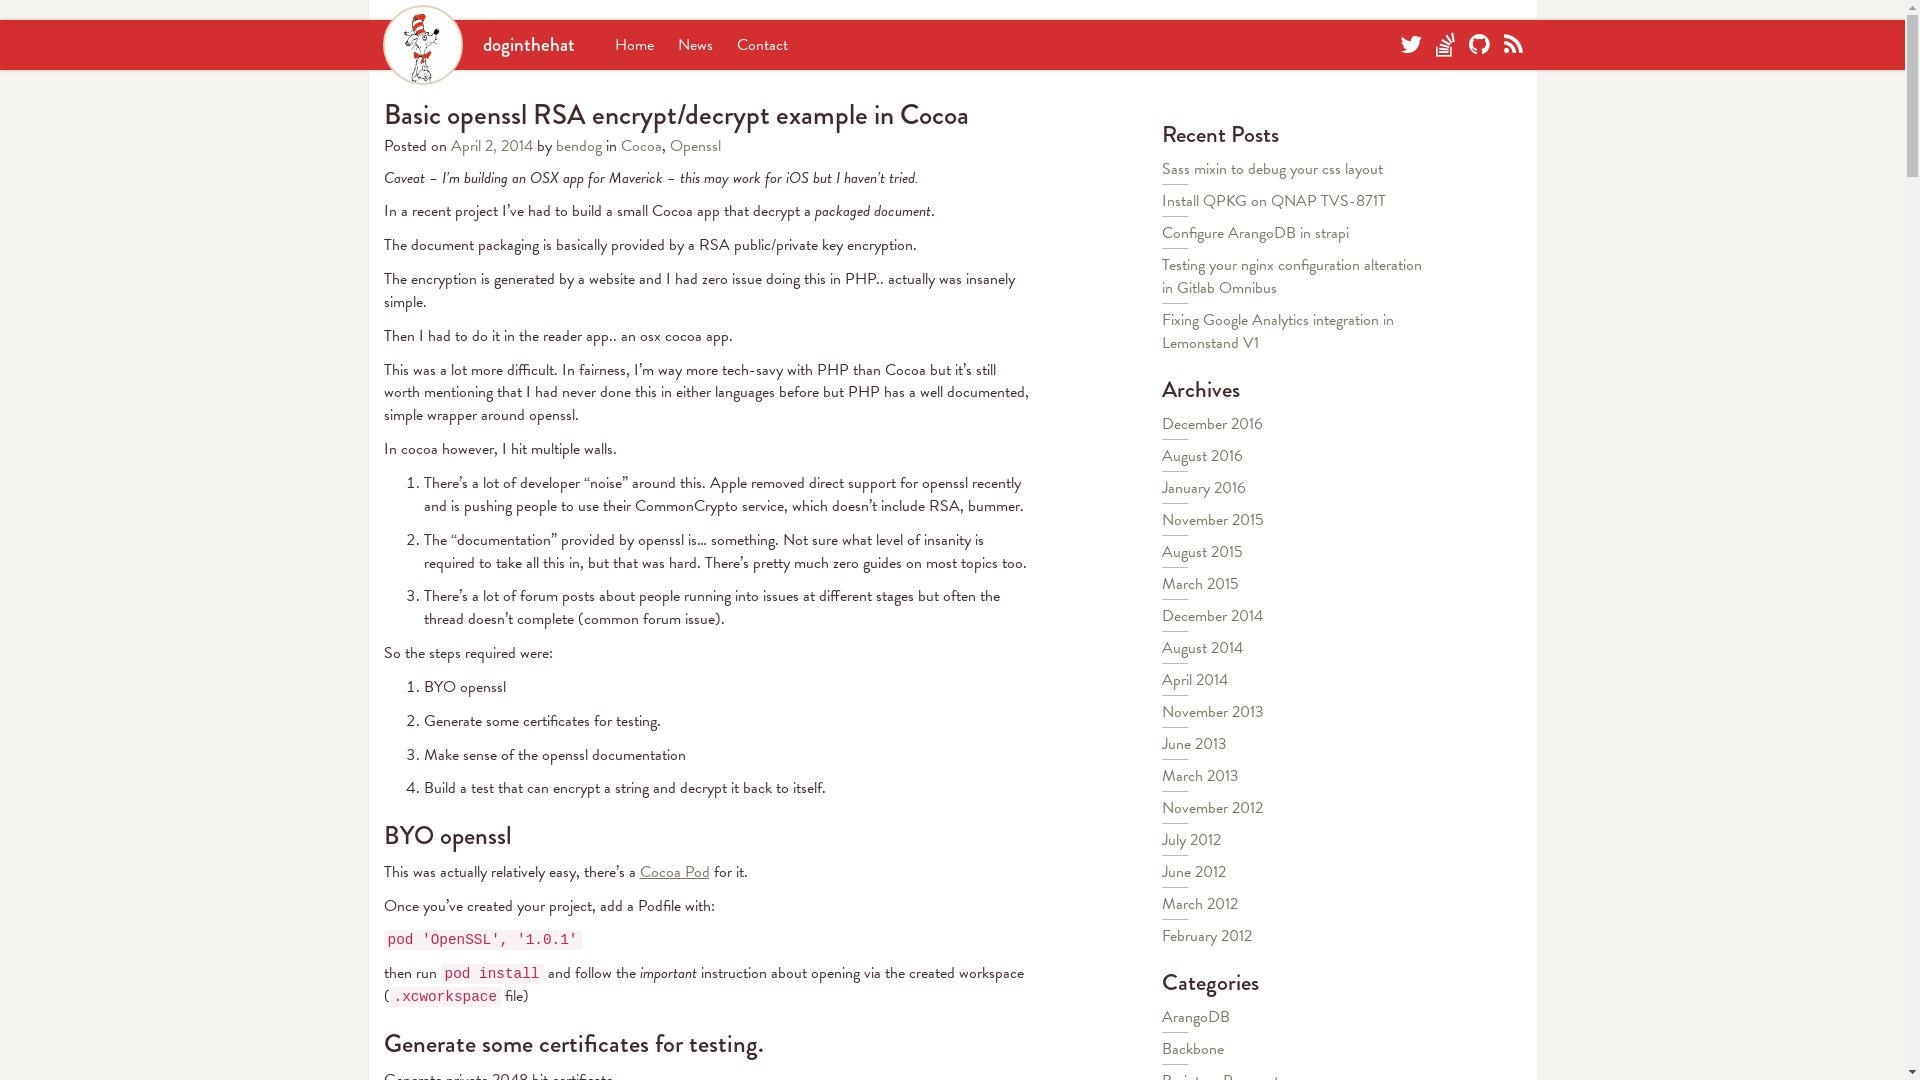 This screenshot has height=1080, width=1920. Describe the element at coordinates (1194, 872) in the screenshot. I see `June 2012` at that location.